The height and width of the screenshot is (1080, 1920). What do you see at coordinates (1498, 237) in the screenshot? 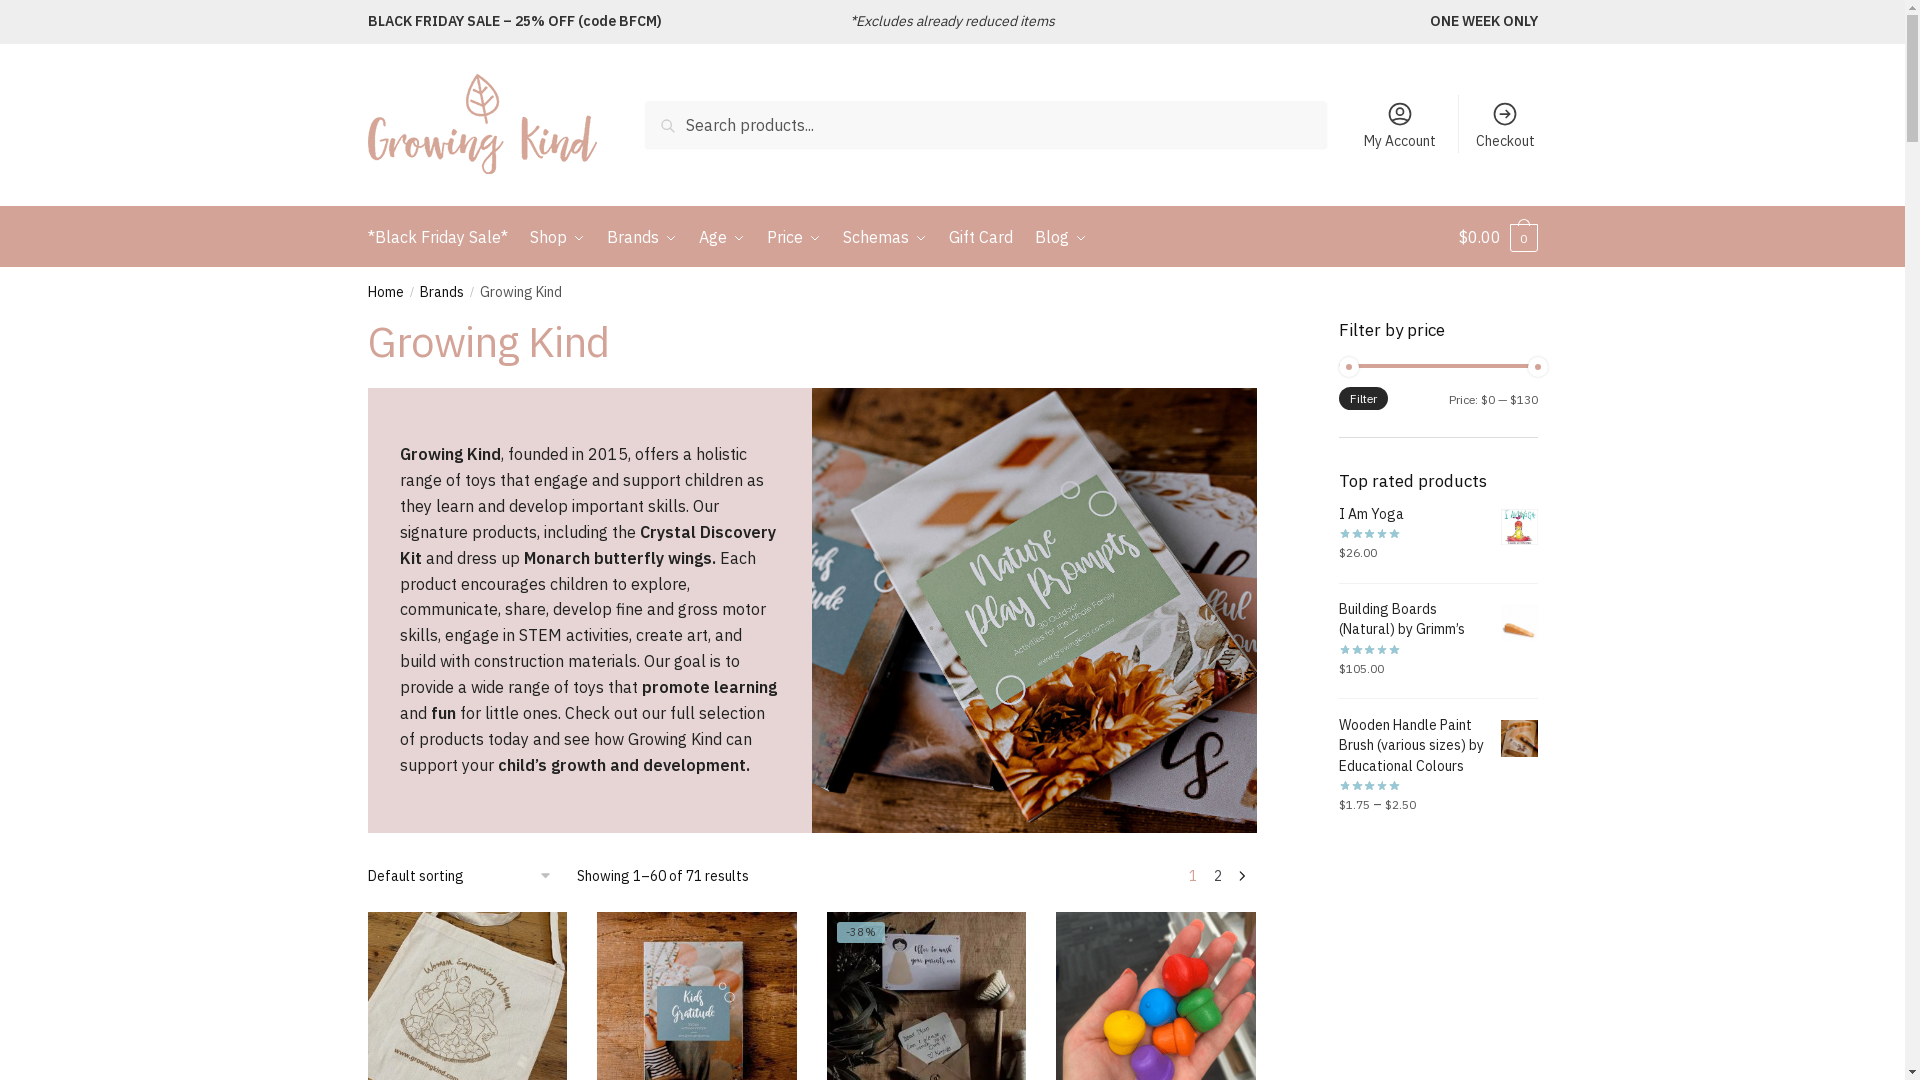
I see `$0.00 0` at bounding box center [1498, 237].